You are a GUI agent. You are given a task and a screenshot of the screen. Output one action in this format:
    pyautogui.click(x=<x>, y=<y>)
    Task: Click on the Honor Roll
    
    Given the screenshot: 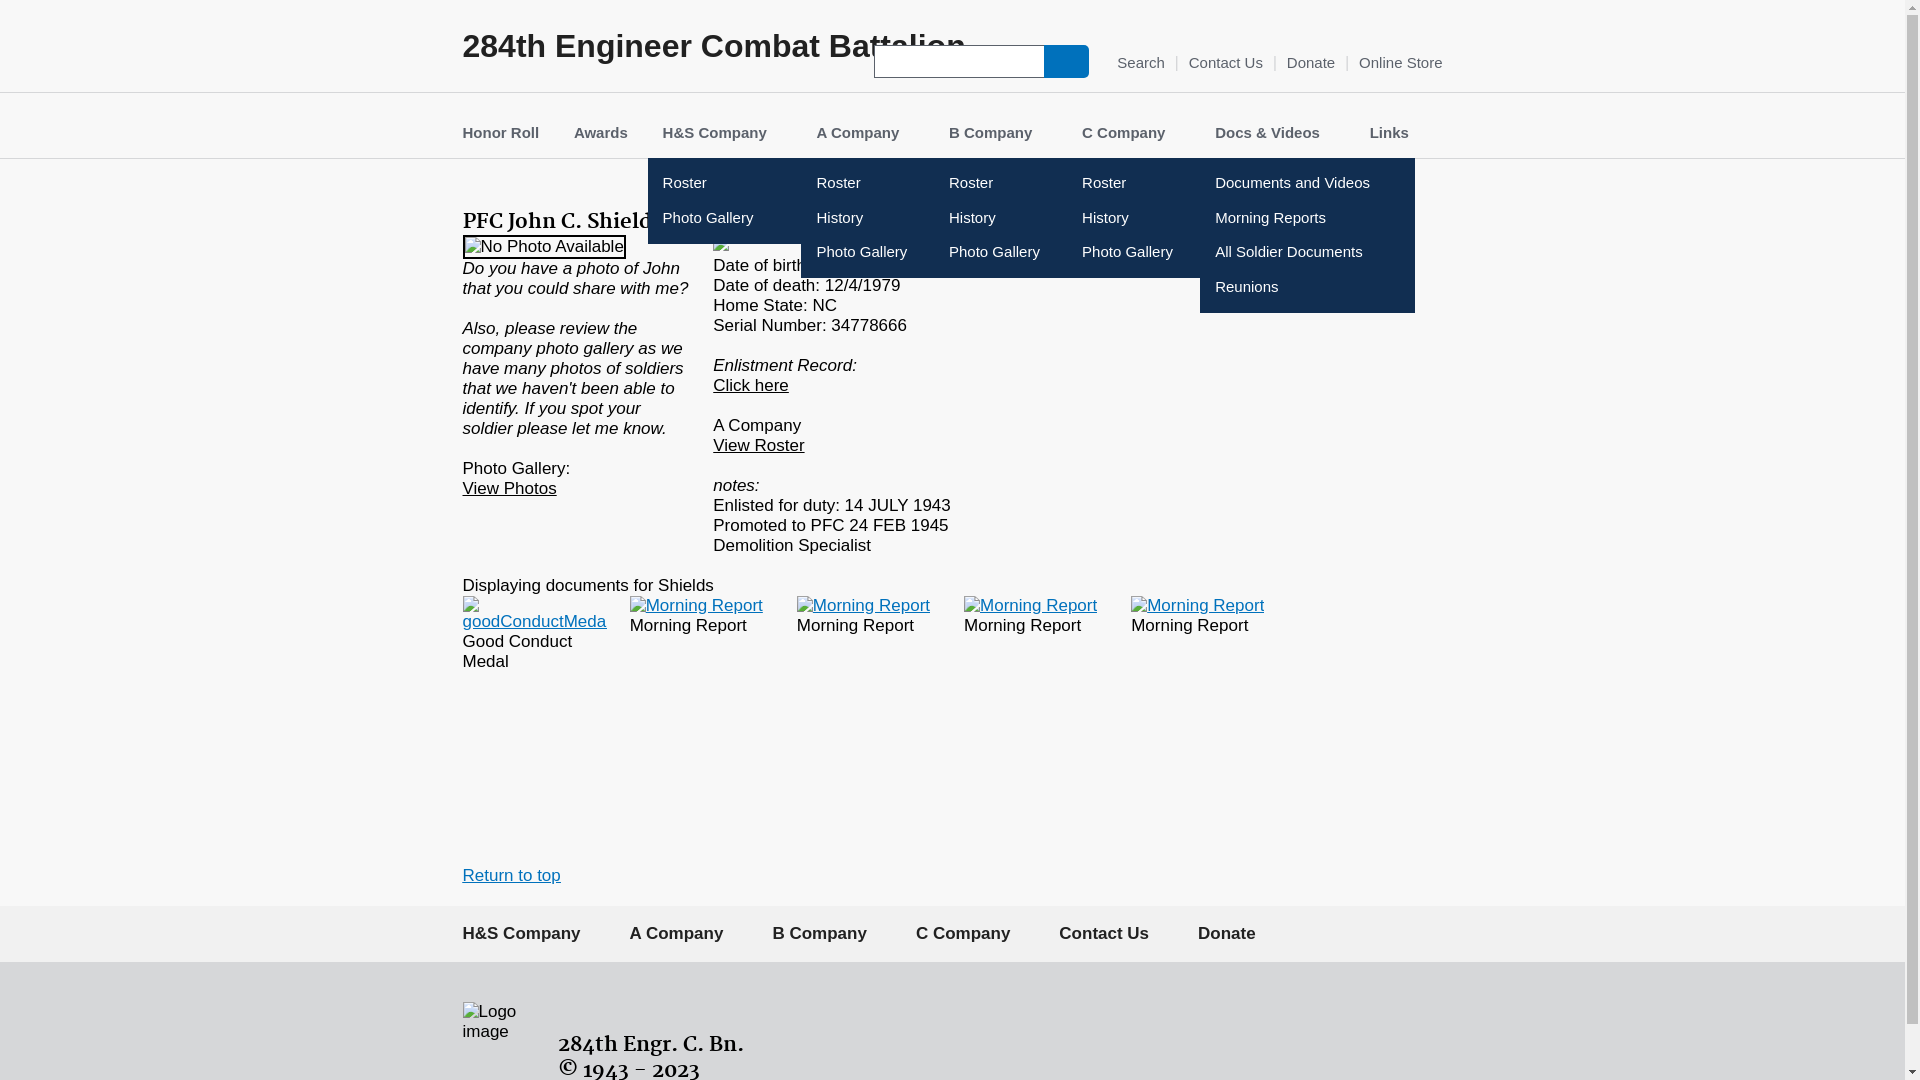 What is the action you would take?
    pyautogui.click(x=502, y=132)
    